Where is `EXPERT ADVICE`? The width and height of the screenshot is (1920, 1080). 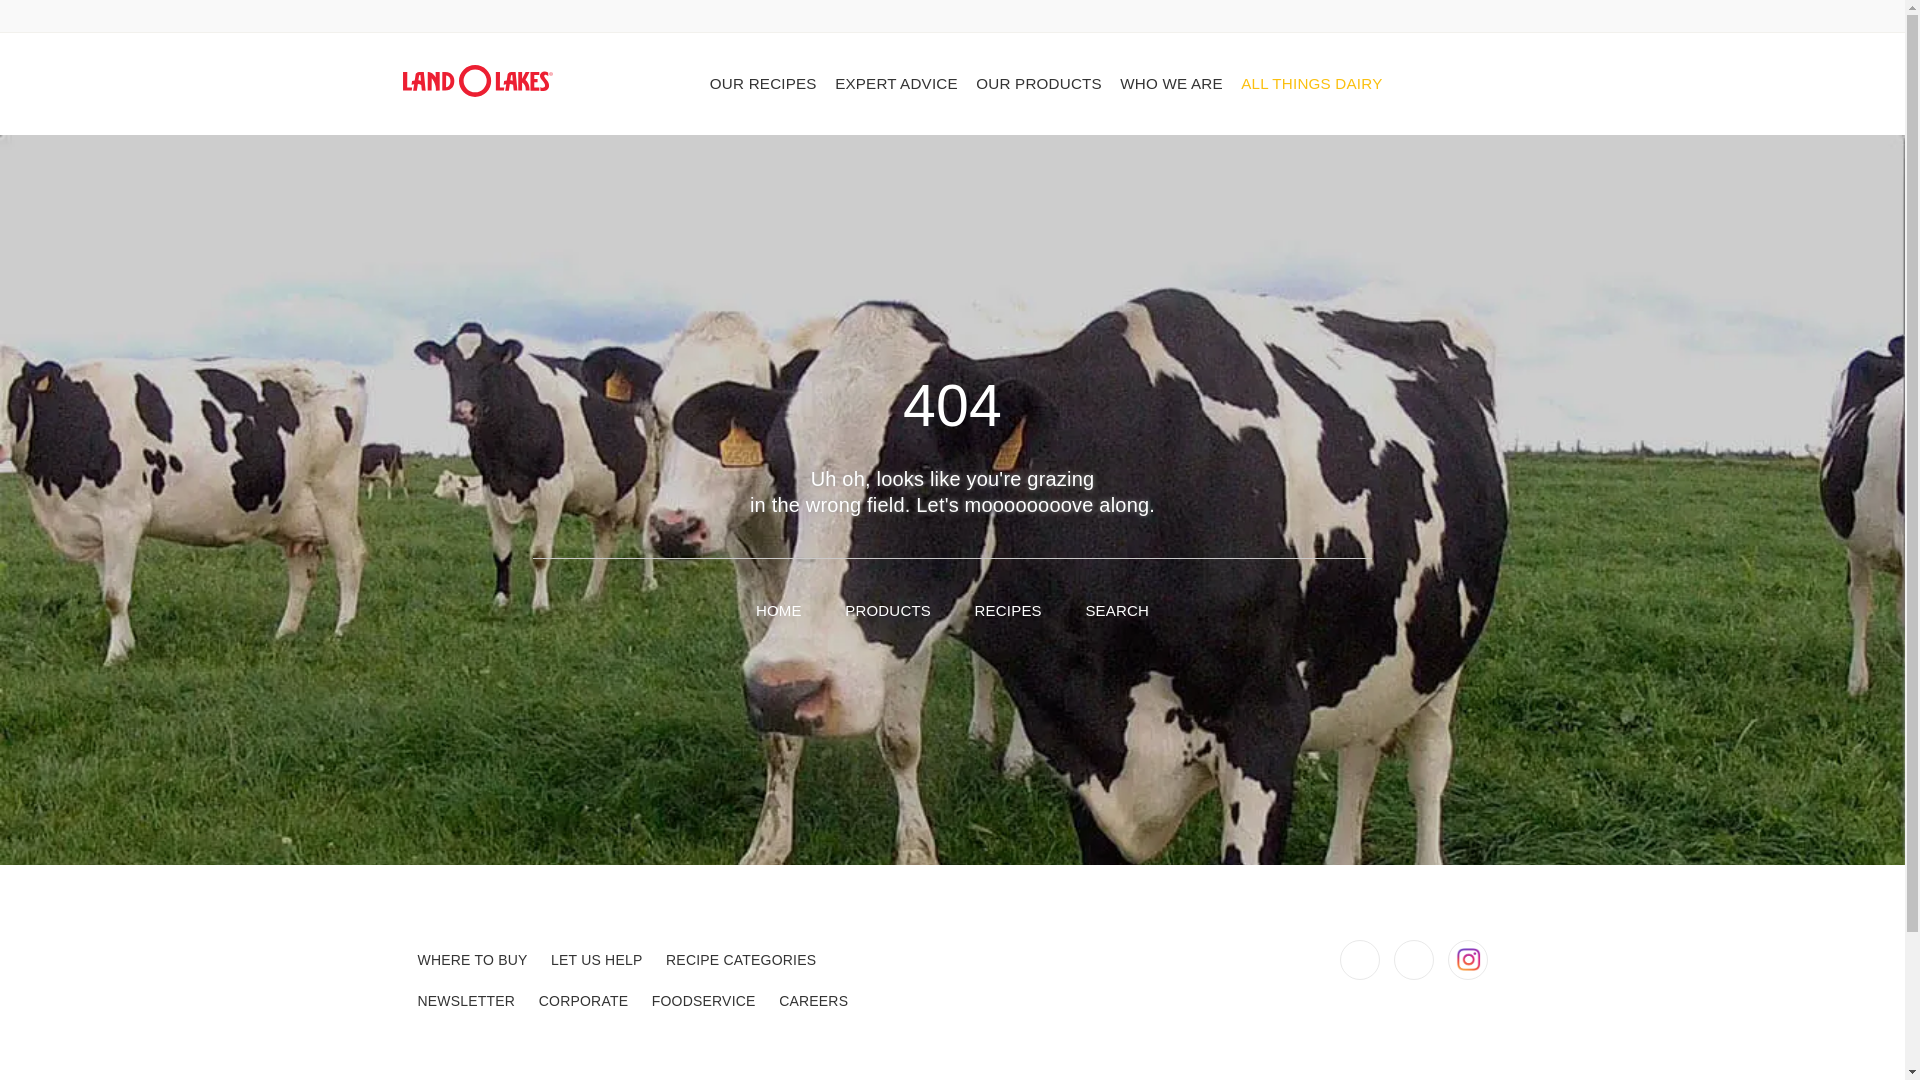
EXPERT ADVICE is located at coordinates (892, 84).